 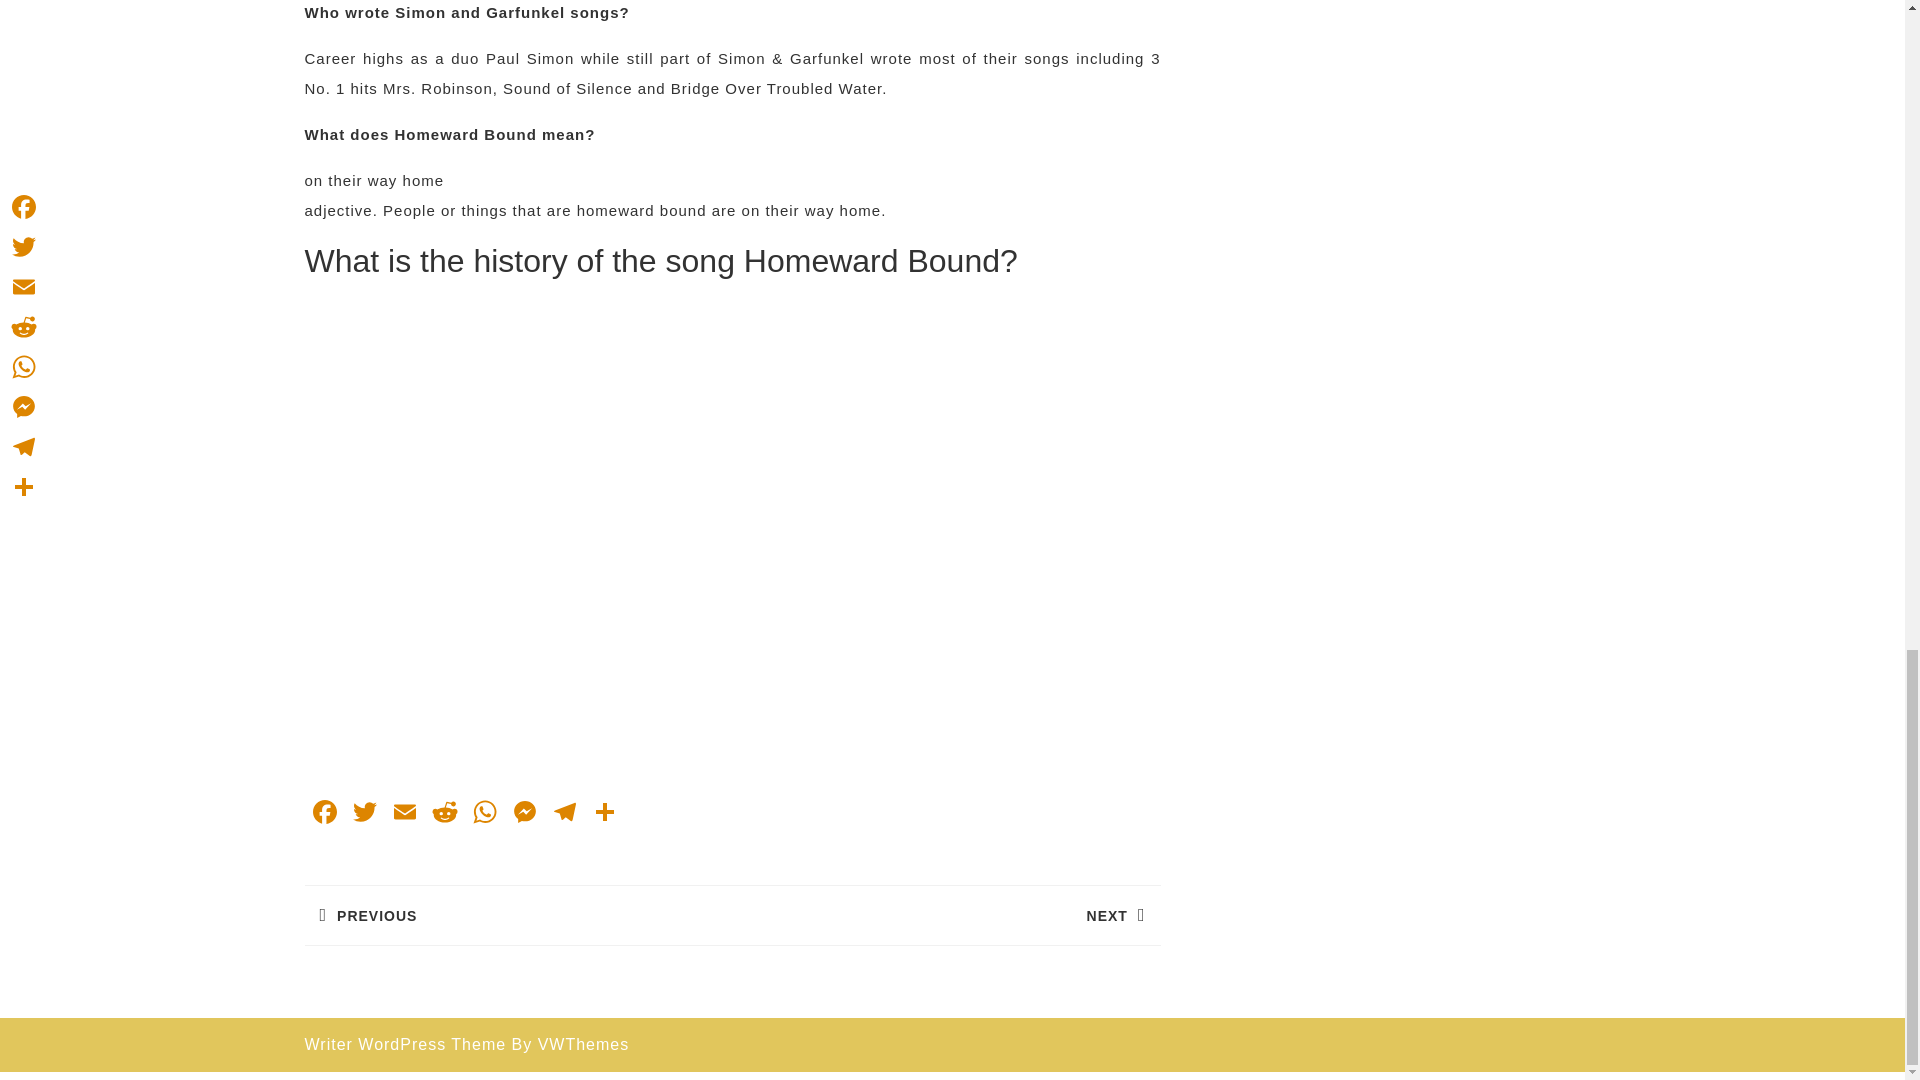 What do you see at coordinates (517, 914) in the screenshot?
I see `Facebook` at bounding box center [517, 914].